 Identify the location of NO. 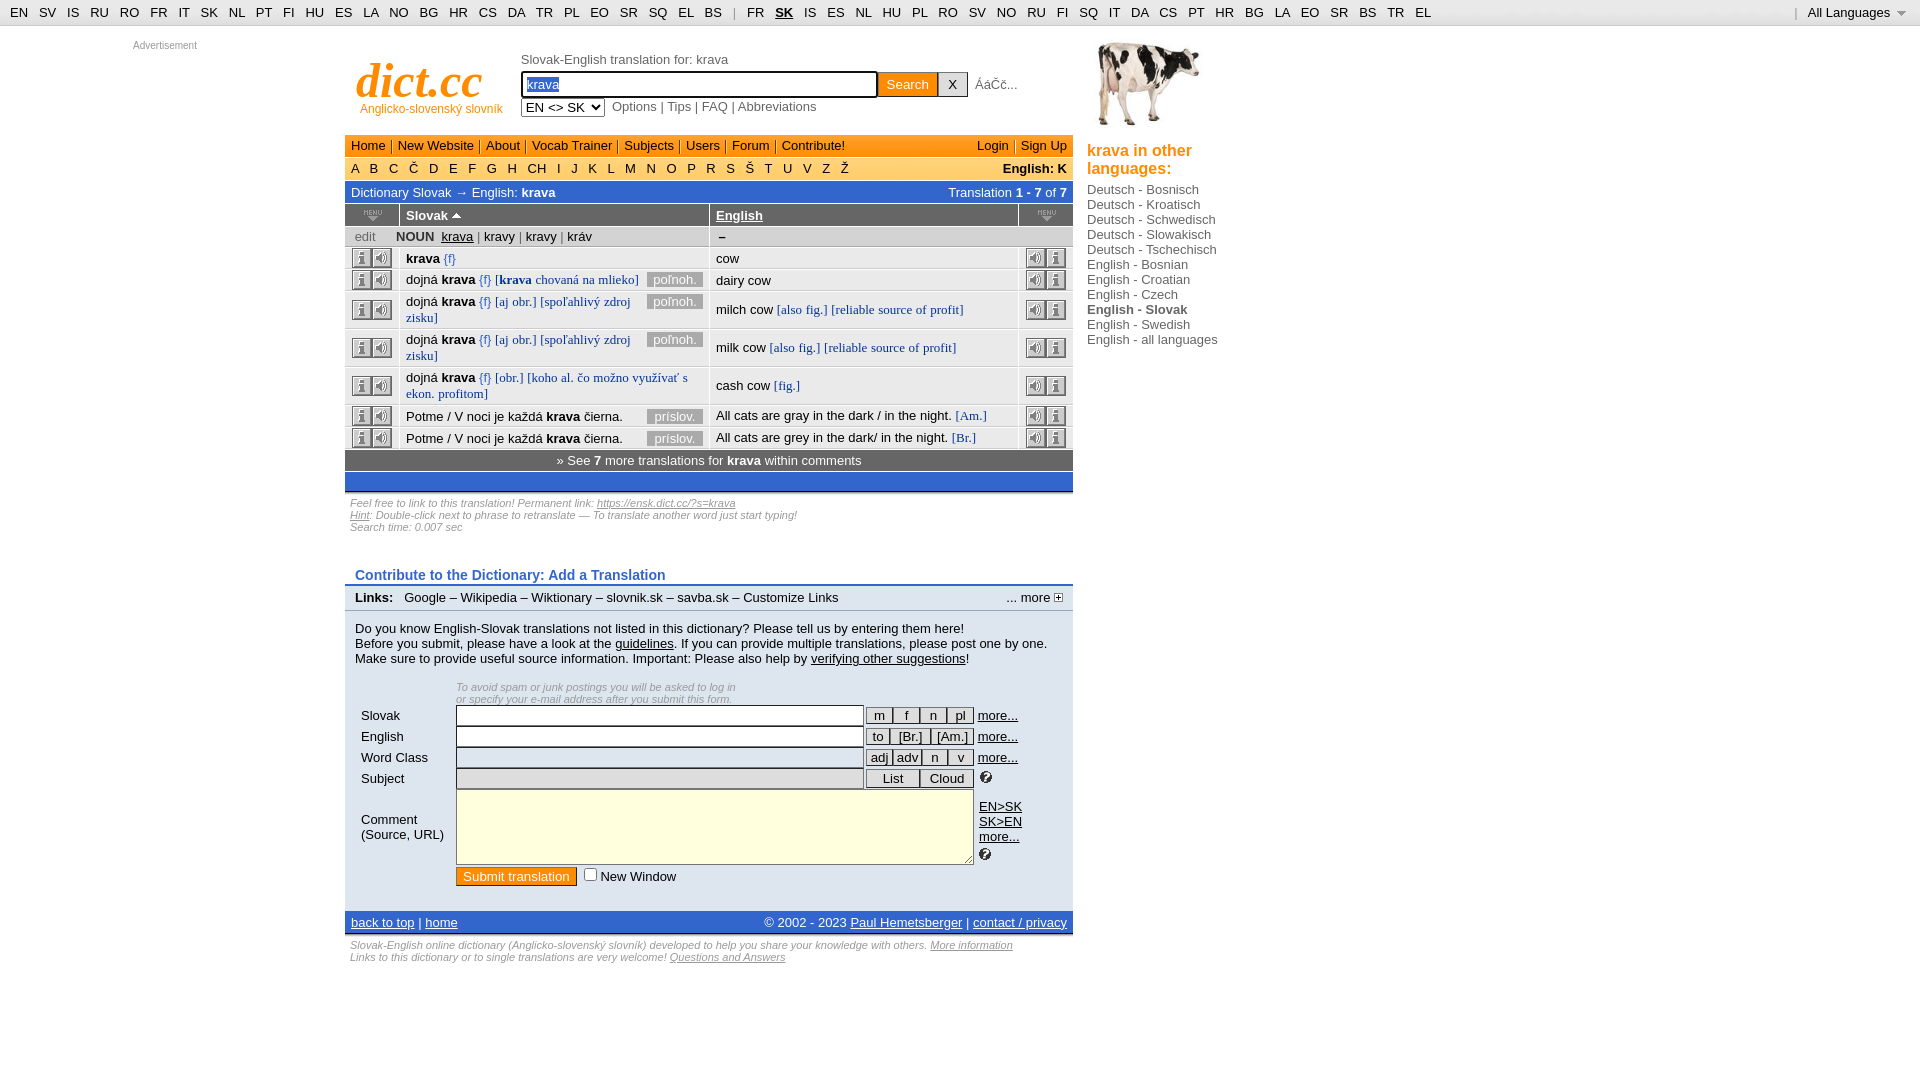
(1007, 12).